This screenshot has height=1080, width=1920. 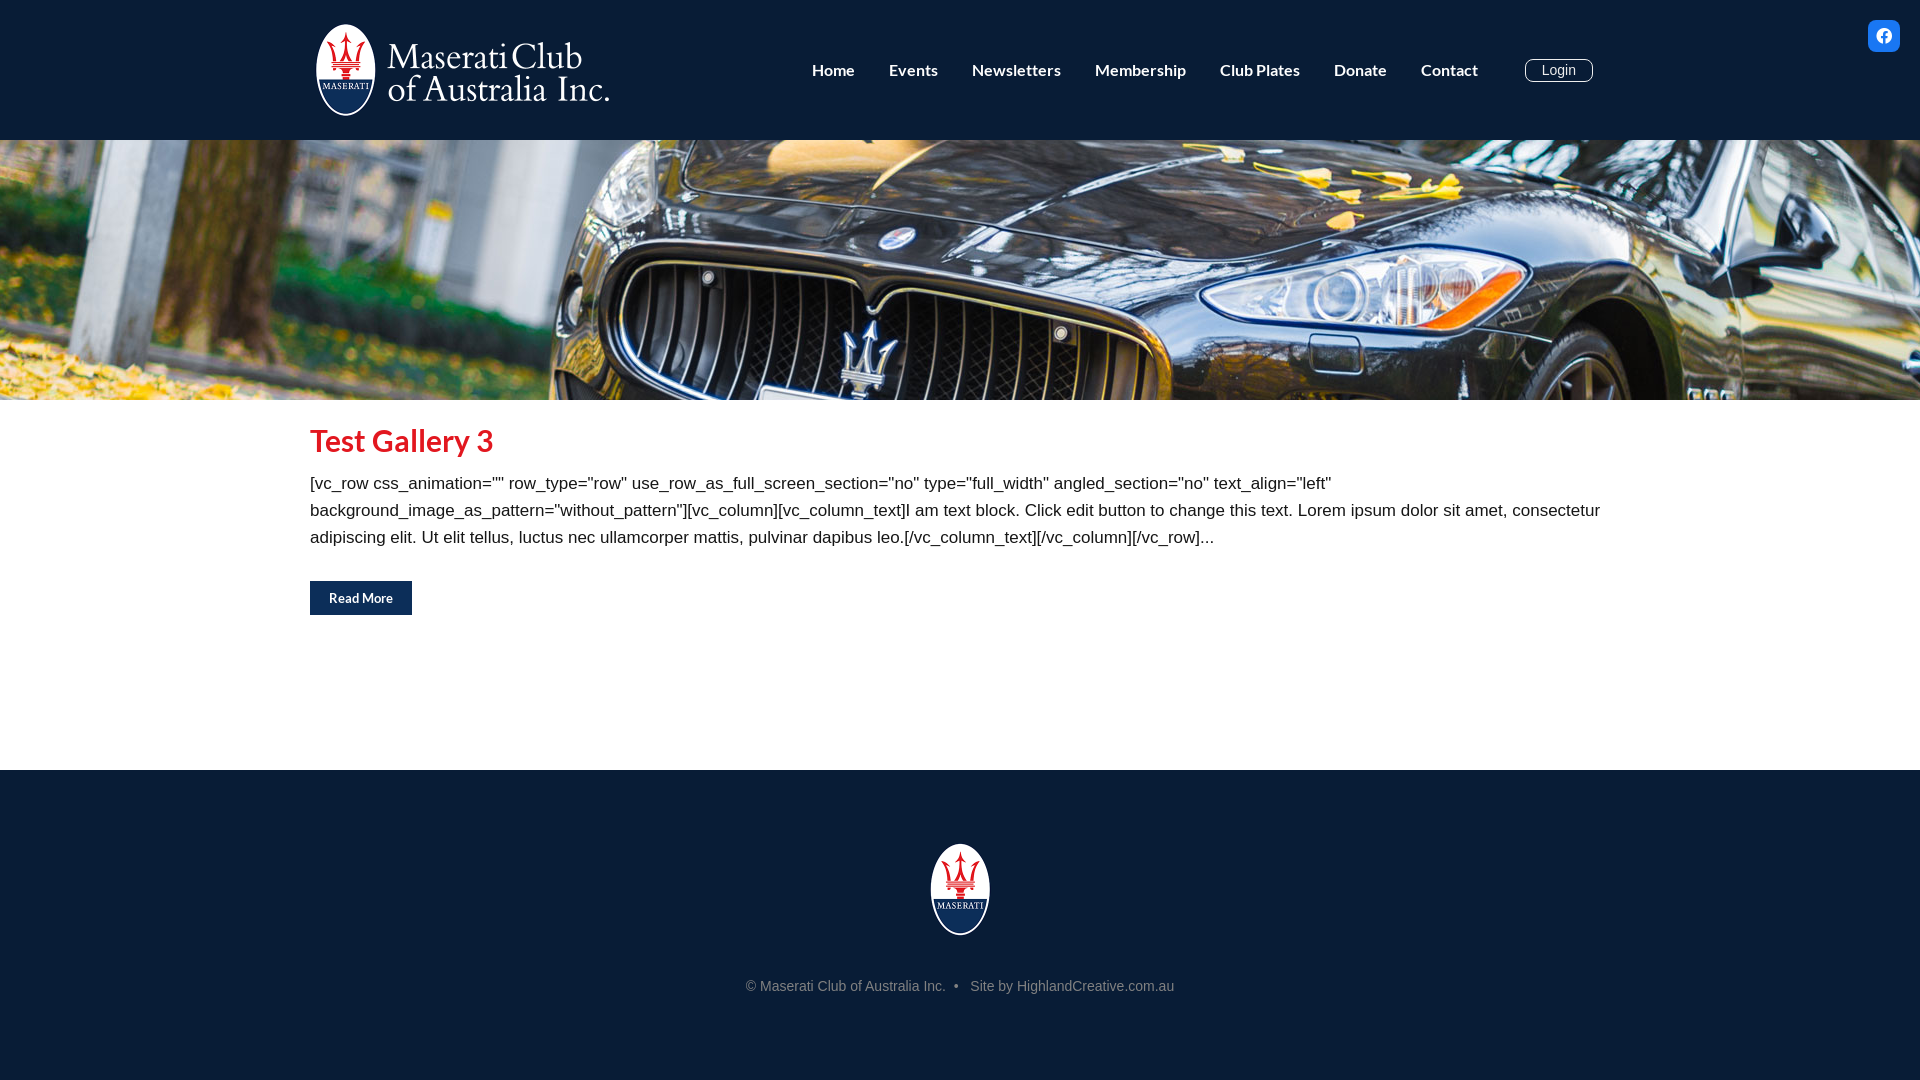 What do you see at coordinates (1260, 70) in the screenshot?
I see `Club Plates` at bounding box center [1260, 70].